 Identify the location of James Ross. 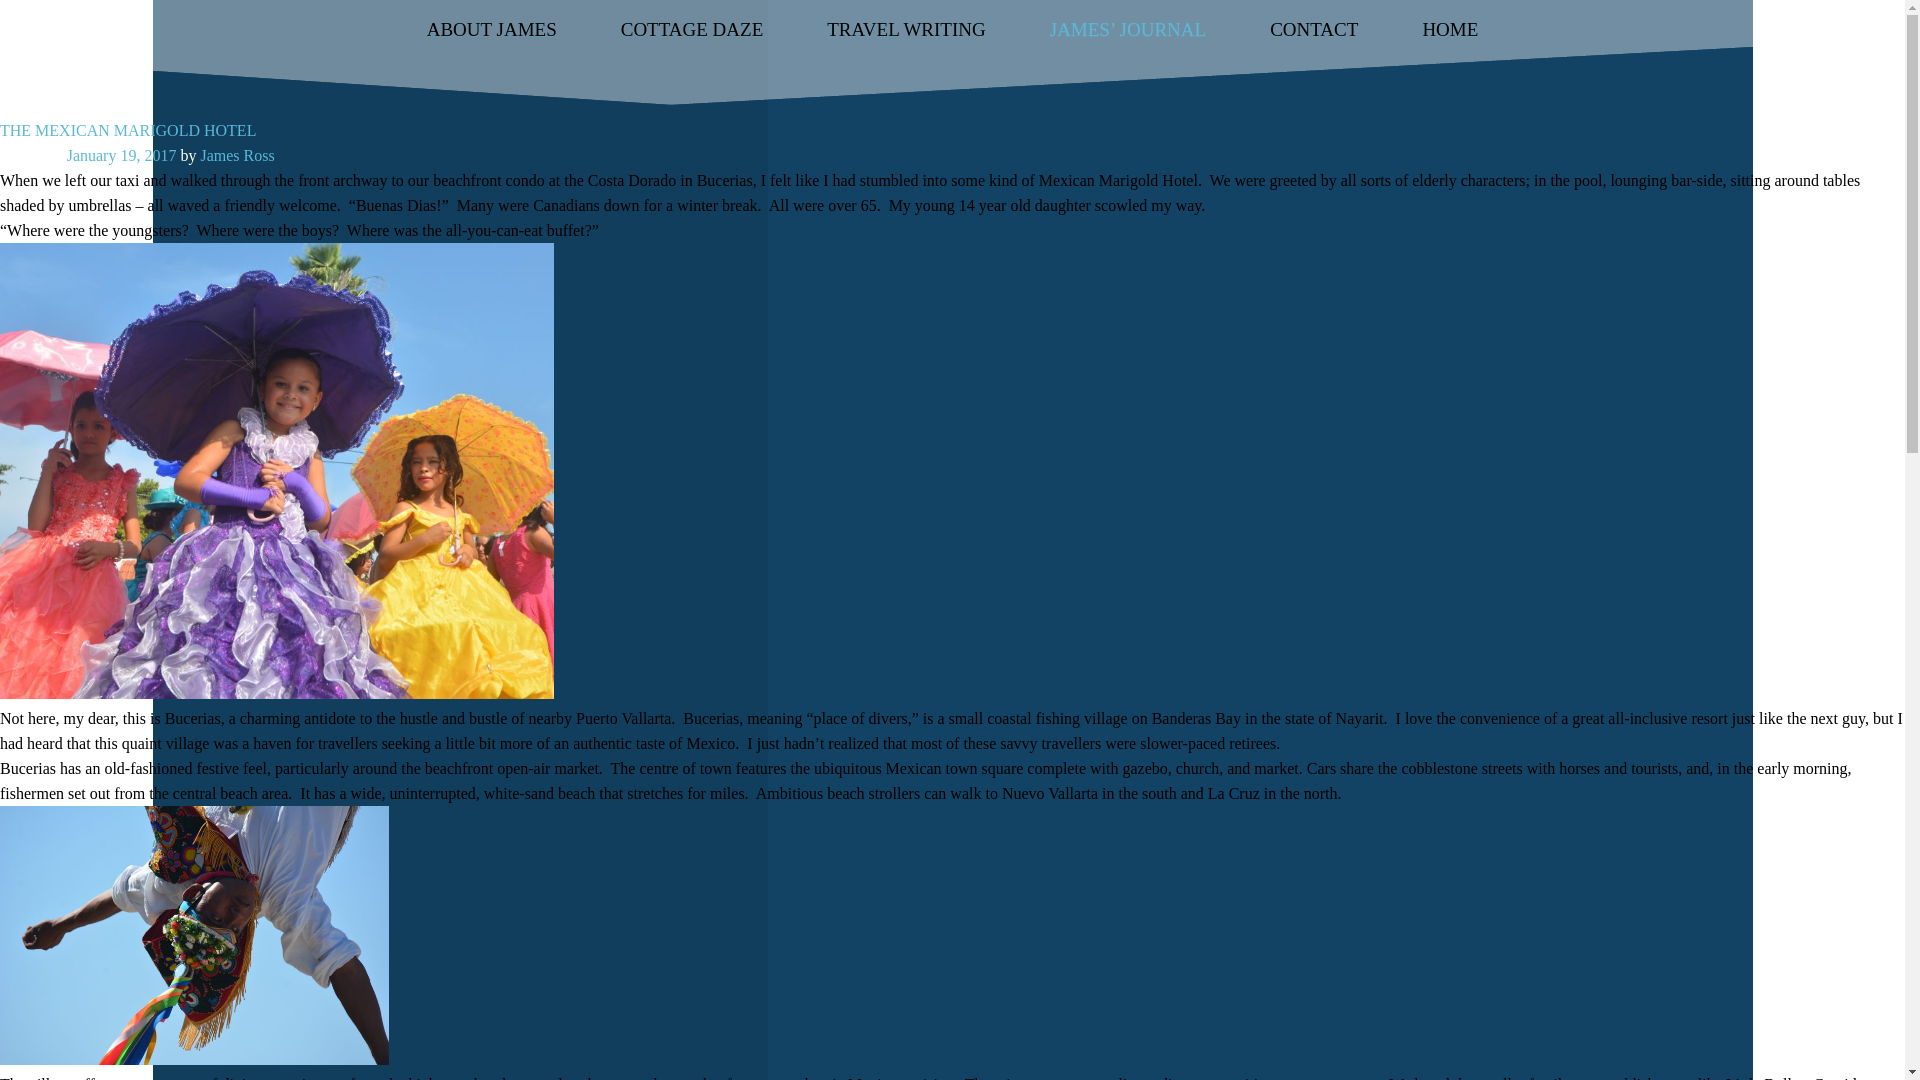
(236, 155).